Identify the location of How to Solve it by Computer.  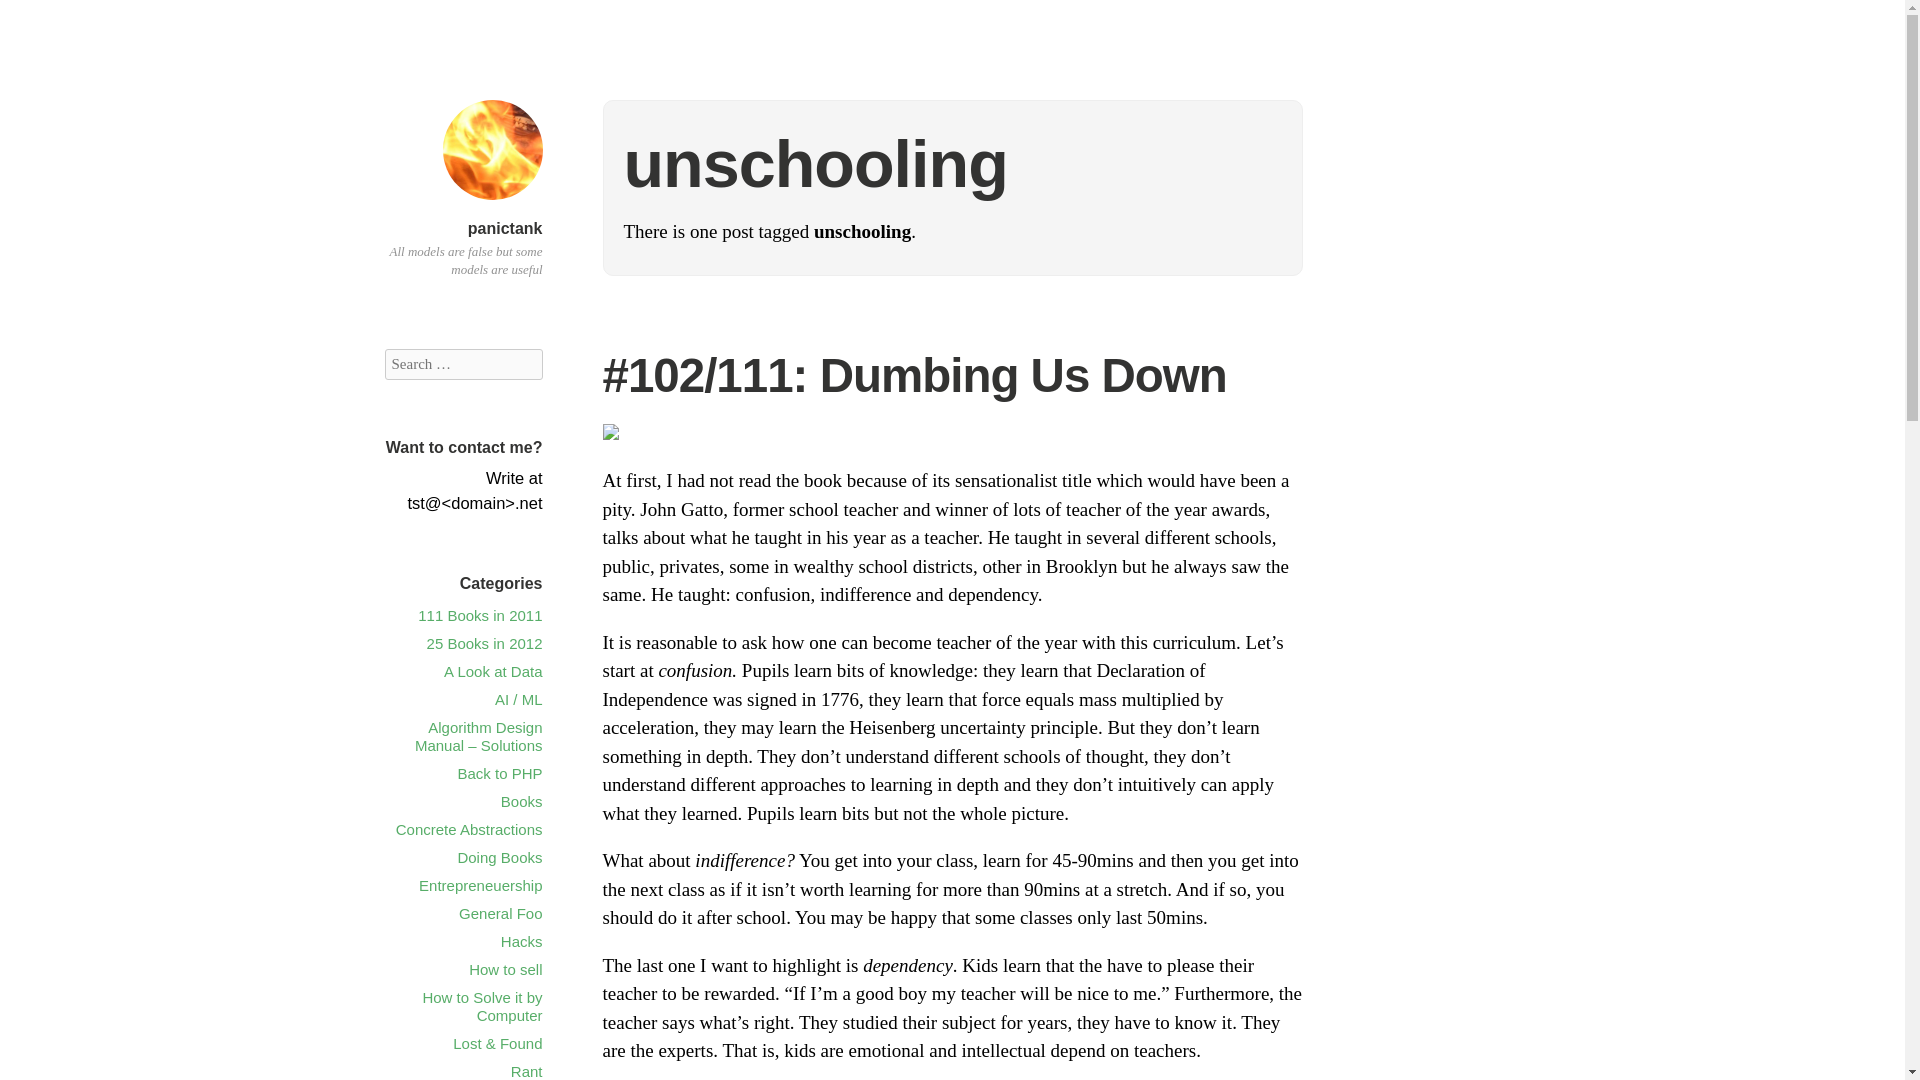
(482, 1006).